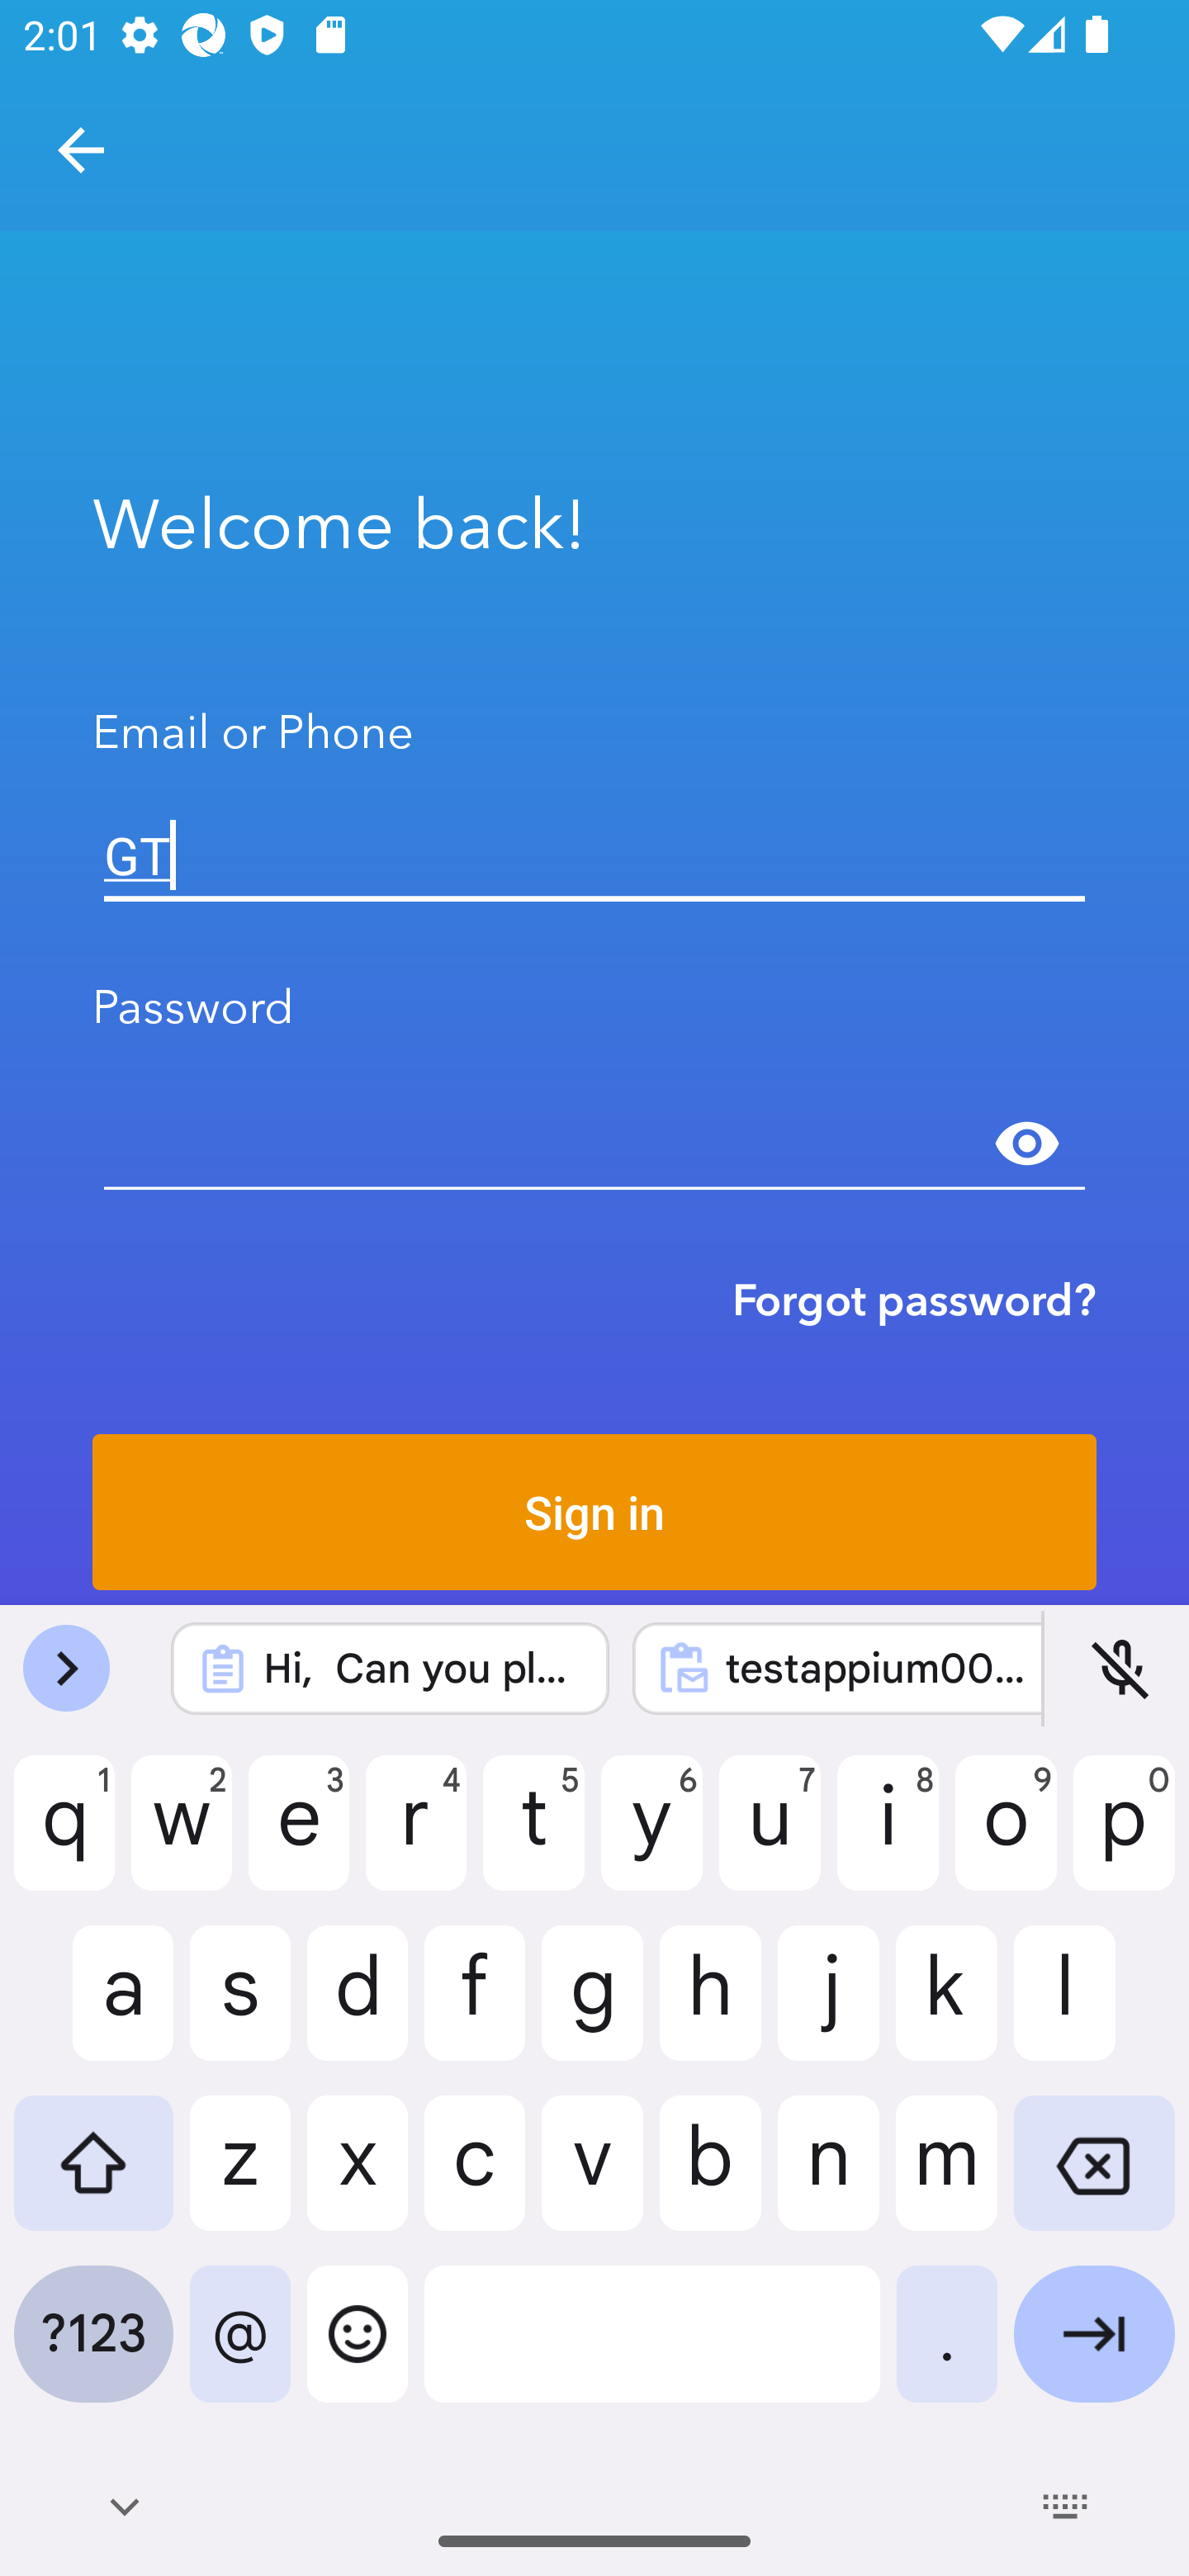  I want to click on Forgot password?, so click(914, 1300).